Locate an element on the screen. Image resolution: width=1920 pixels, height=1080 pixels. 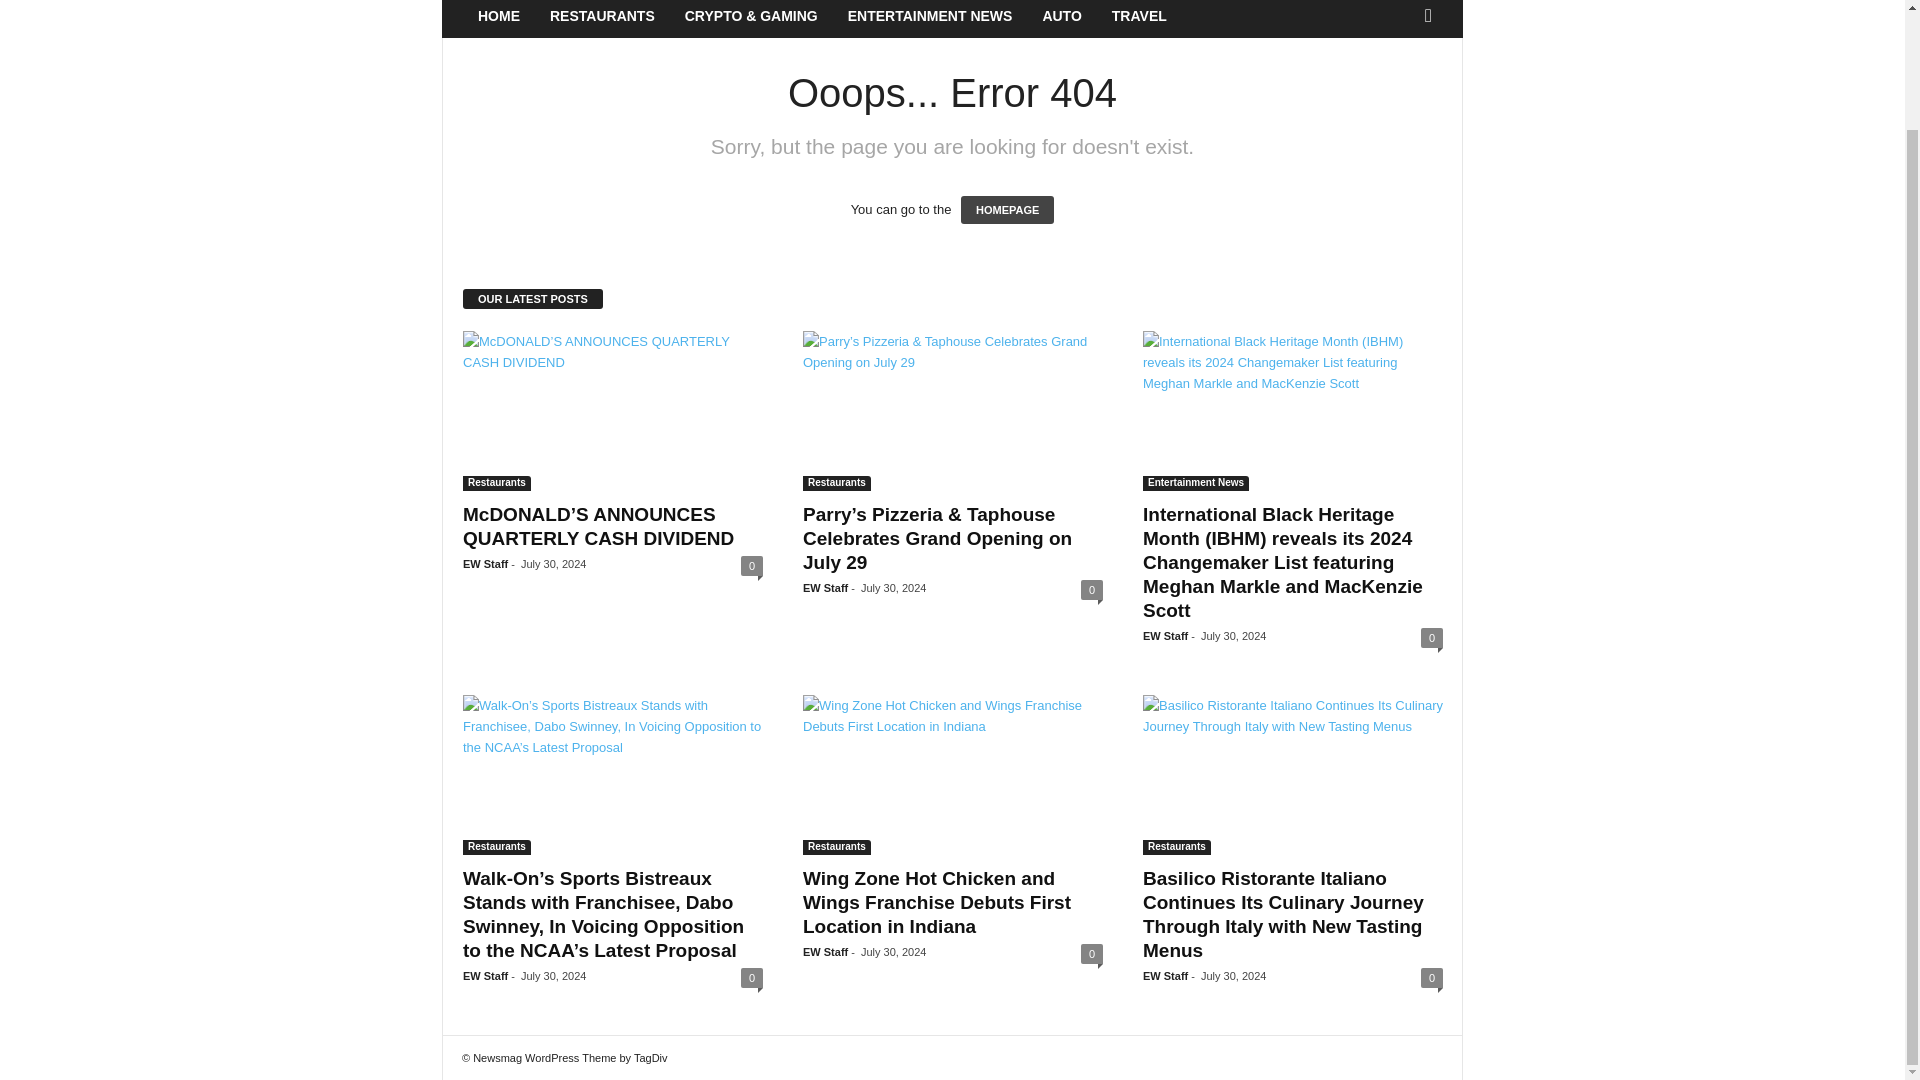
EW Staff is located at coordinates (825, 588).